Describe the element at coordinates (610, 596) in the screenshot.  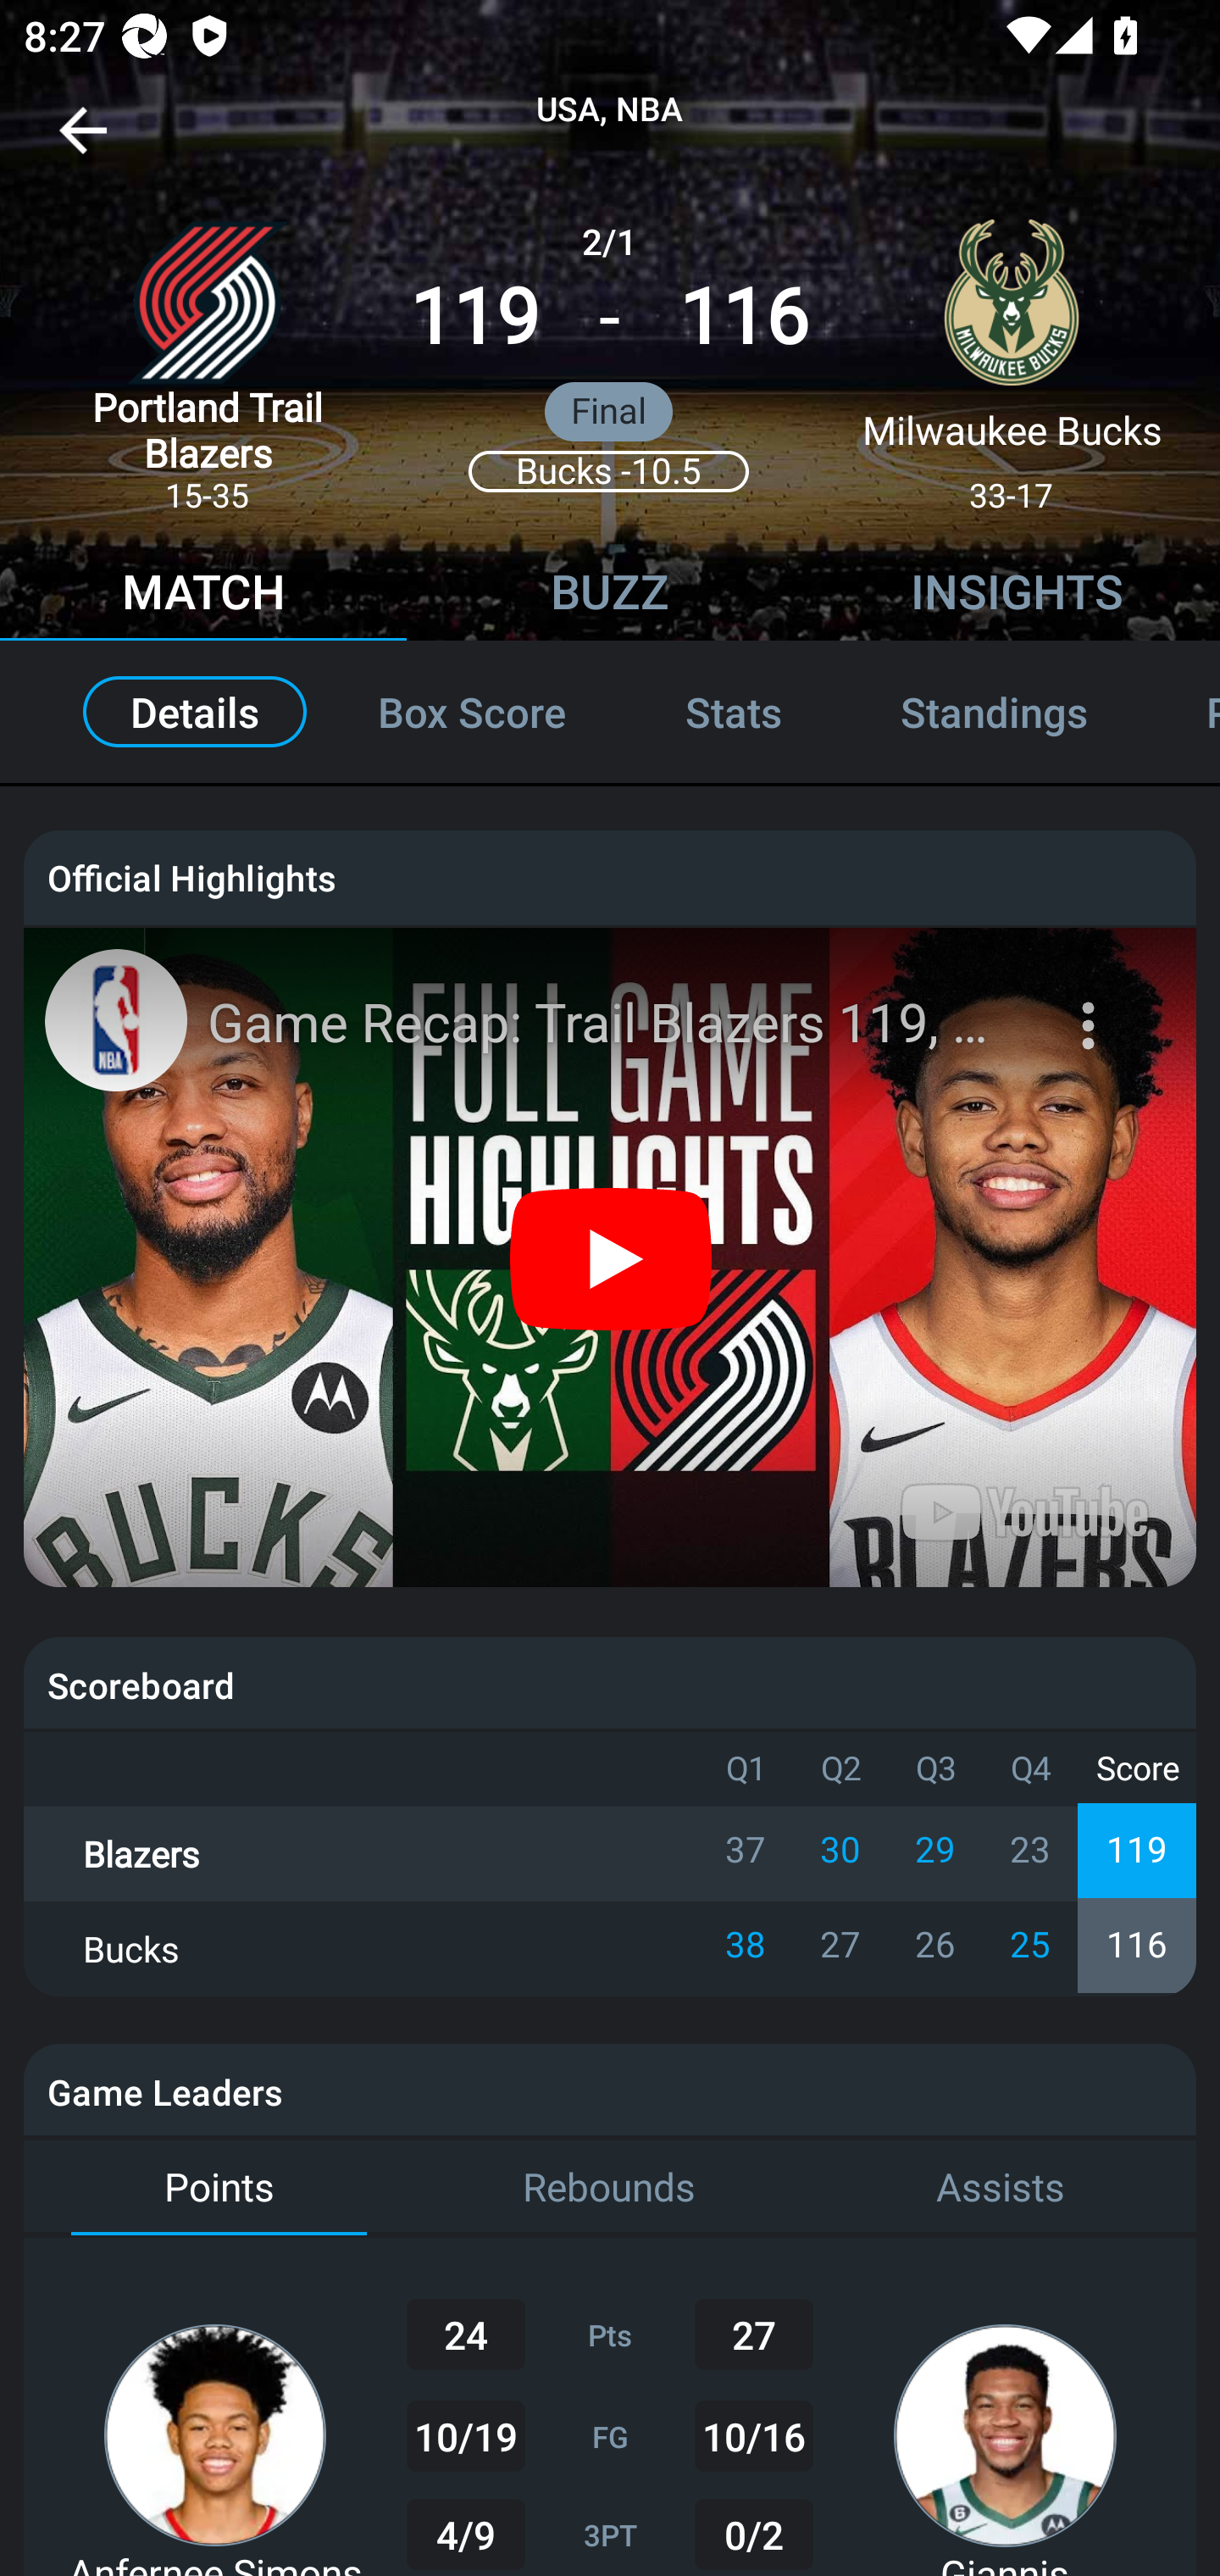
I see `BUZZ` at that location.